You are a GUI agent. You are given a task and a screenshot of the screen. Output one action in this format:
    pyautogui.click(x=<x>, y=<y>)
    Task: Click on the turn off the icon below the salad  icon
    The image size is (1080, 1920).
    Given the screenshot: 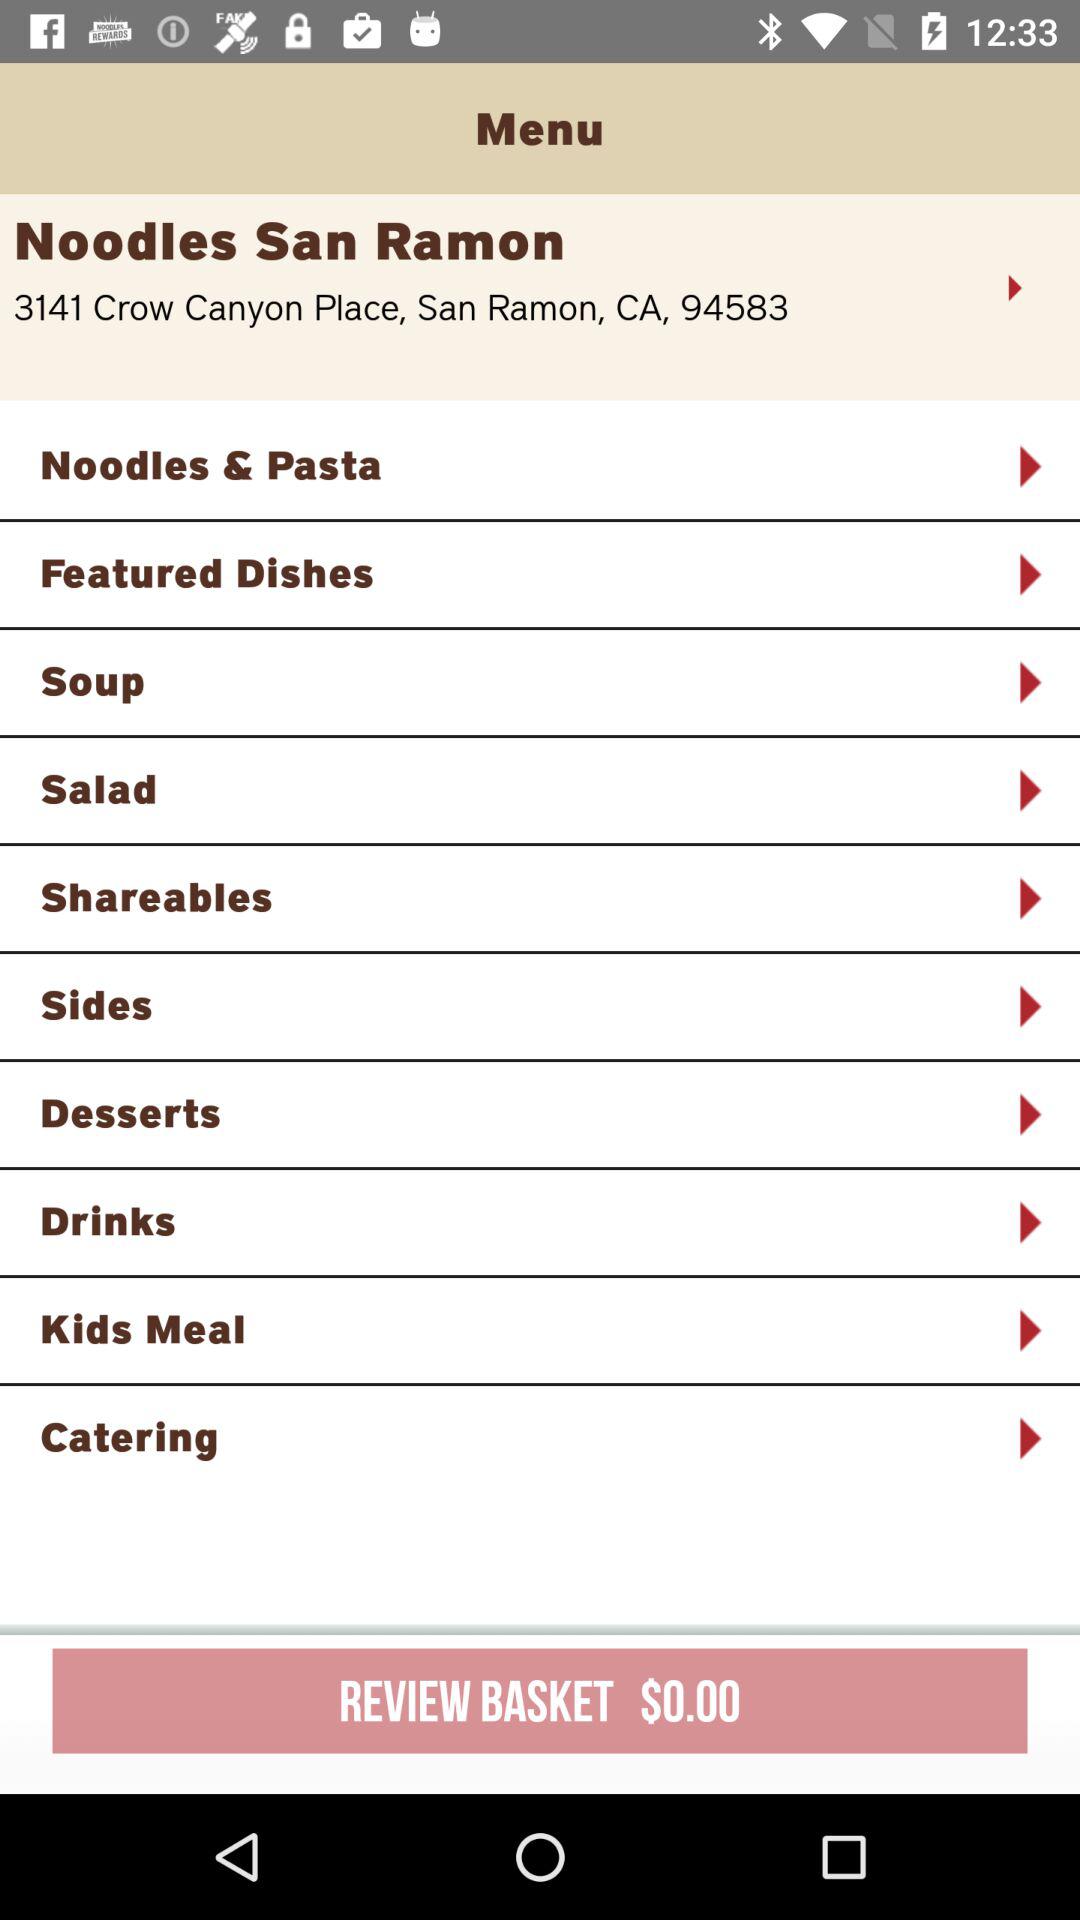 What is the action you would take?
    pyautogui.click(x=514, y=896)
    